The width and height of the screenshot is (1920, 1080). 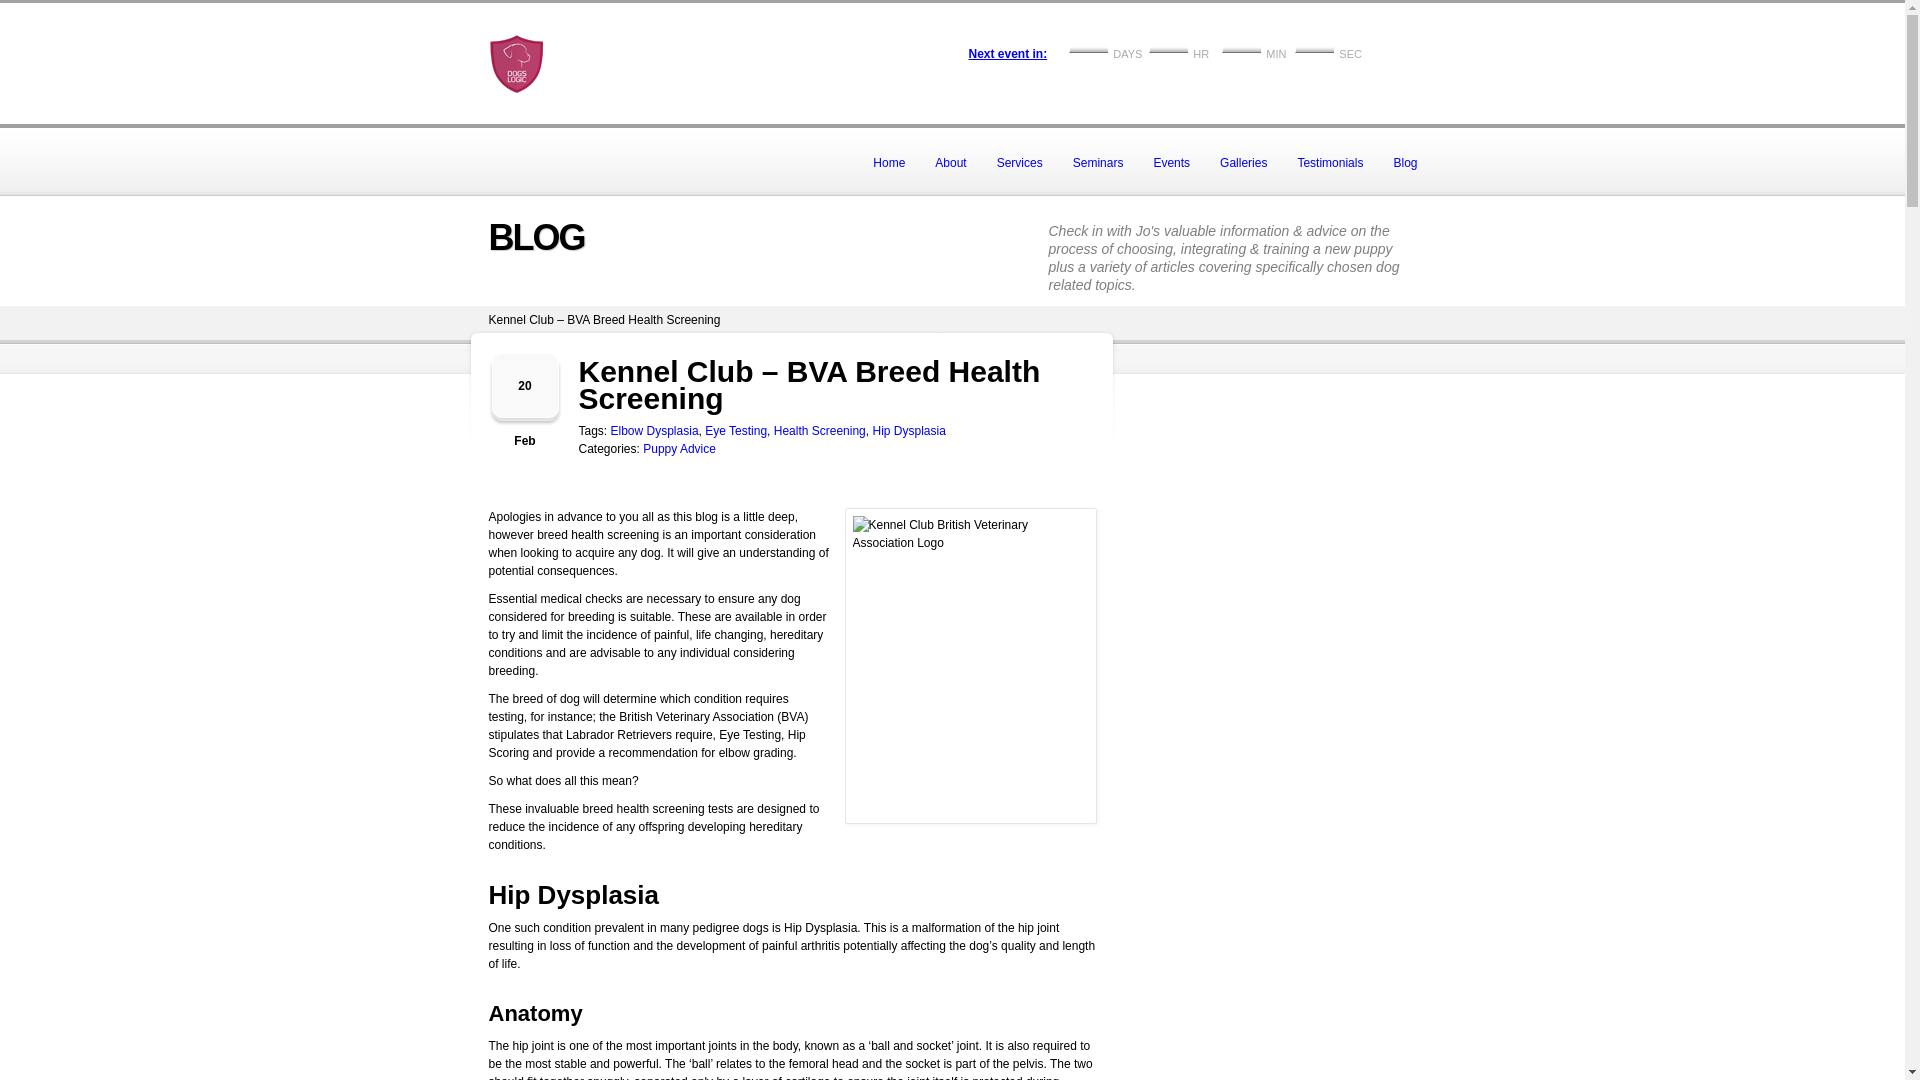 What do you see at coordinates (1330, 162) in the screenshot?
I see `Testimonials` at bounding box center [1330, 162].